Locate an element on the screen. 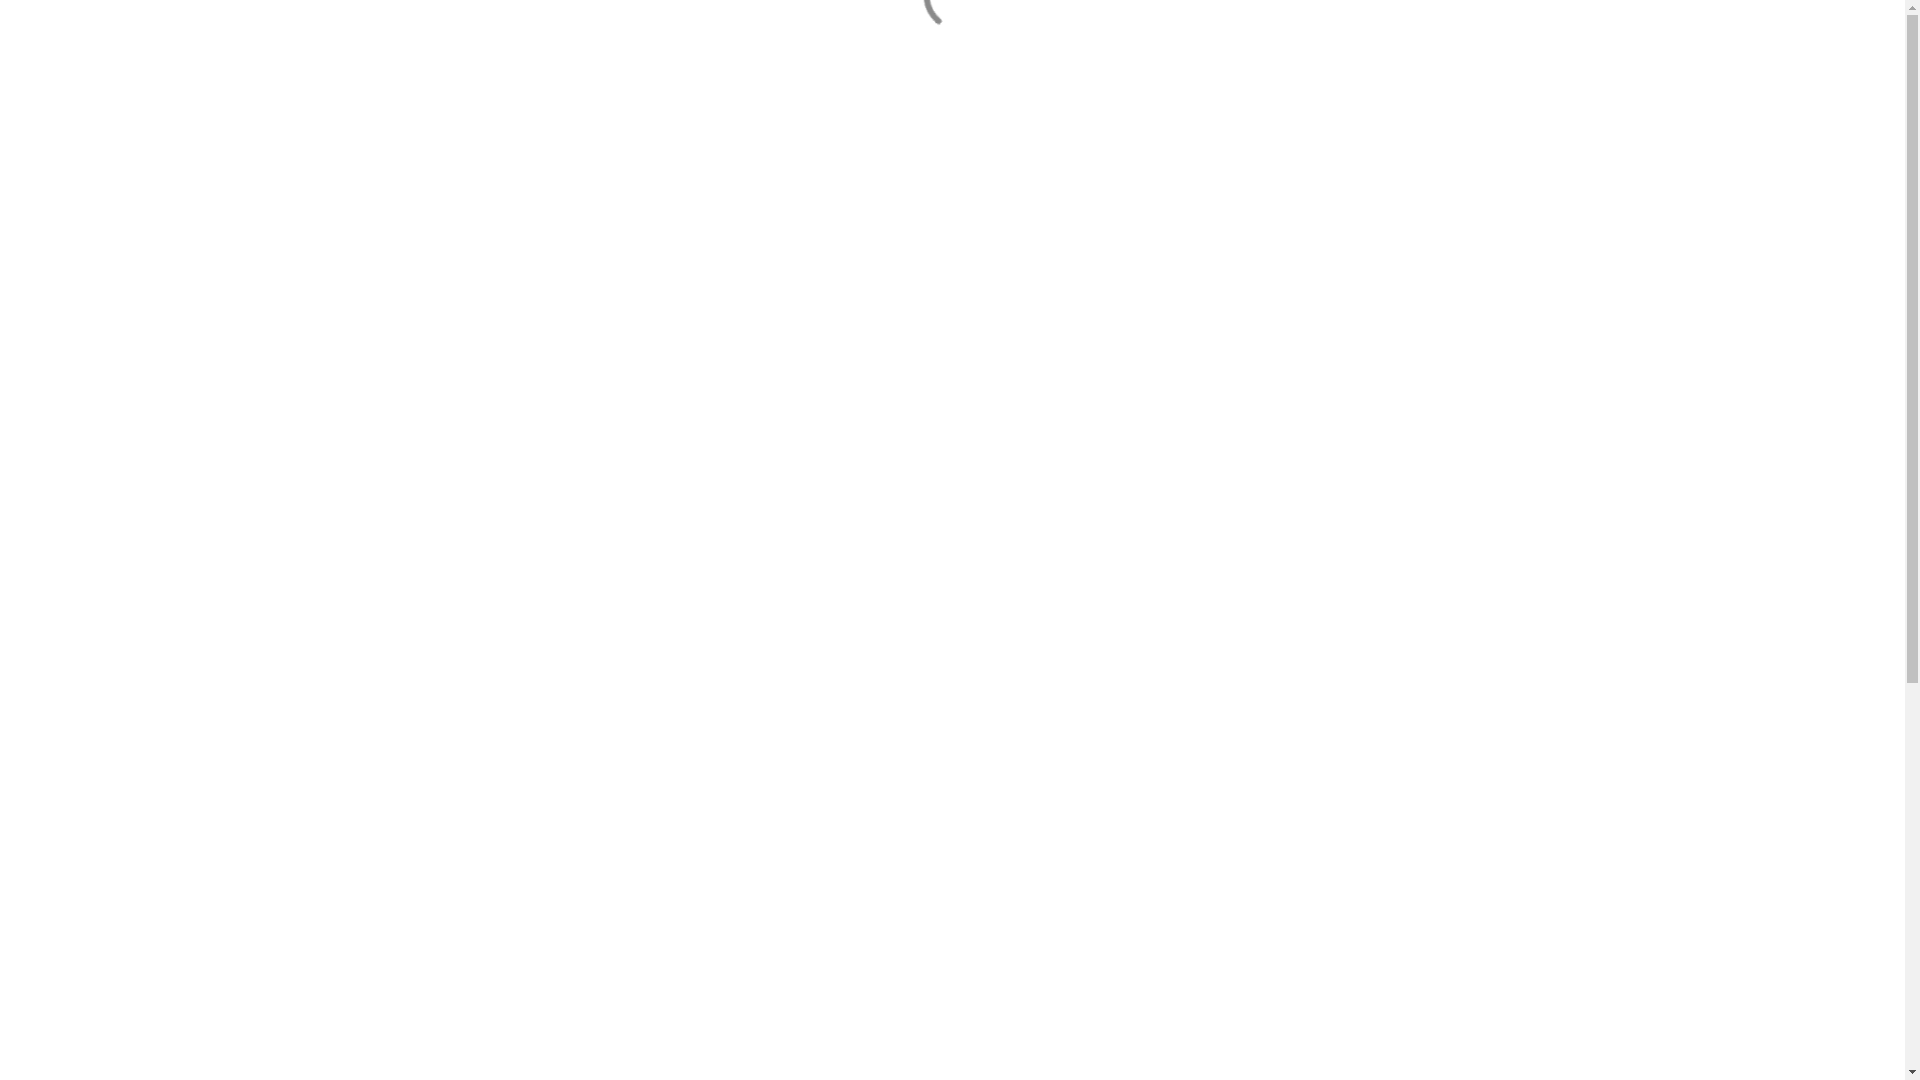  HOME is located at coordinates (318, 281).